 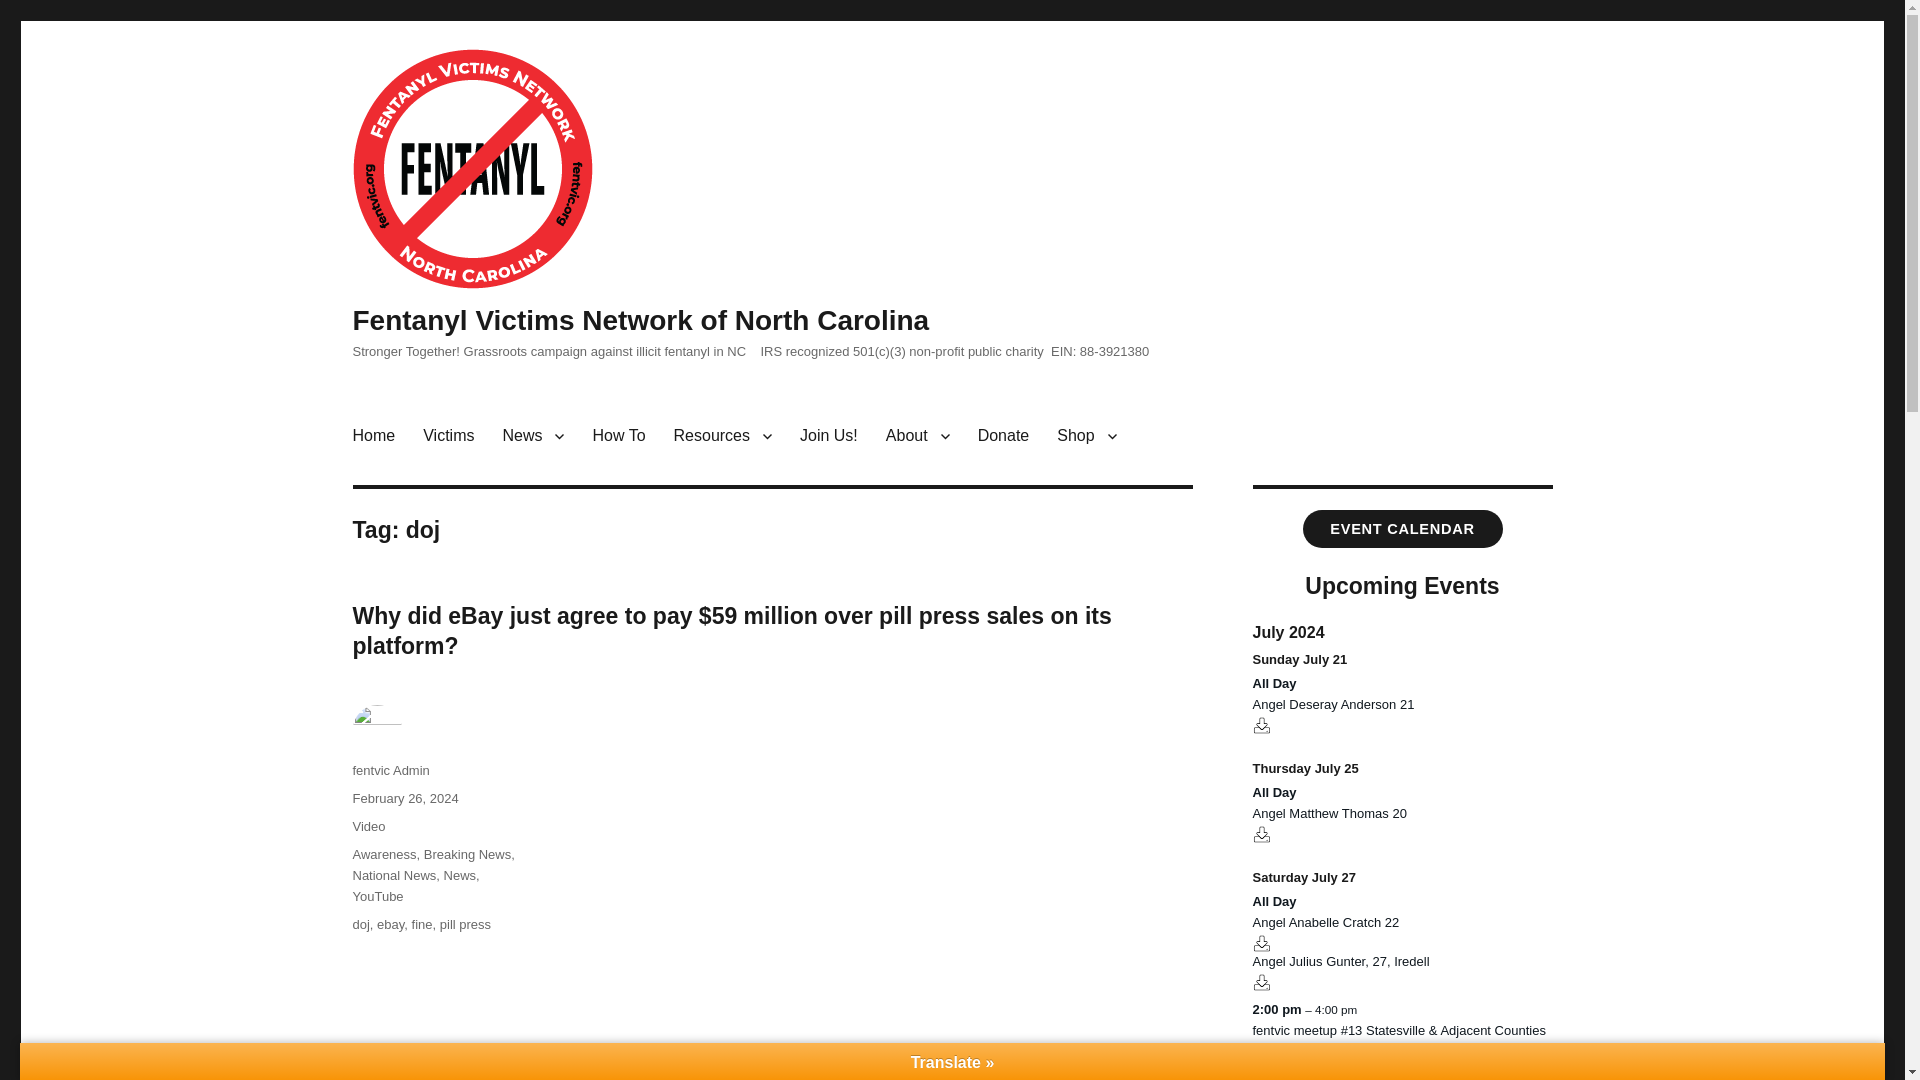 What do you see at coordinates (640, 320) in the screenshot?
I see `Fentanyl Victims Network of North Carolina` at bounding box center [640, 320].